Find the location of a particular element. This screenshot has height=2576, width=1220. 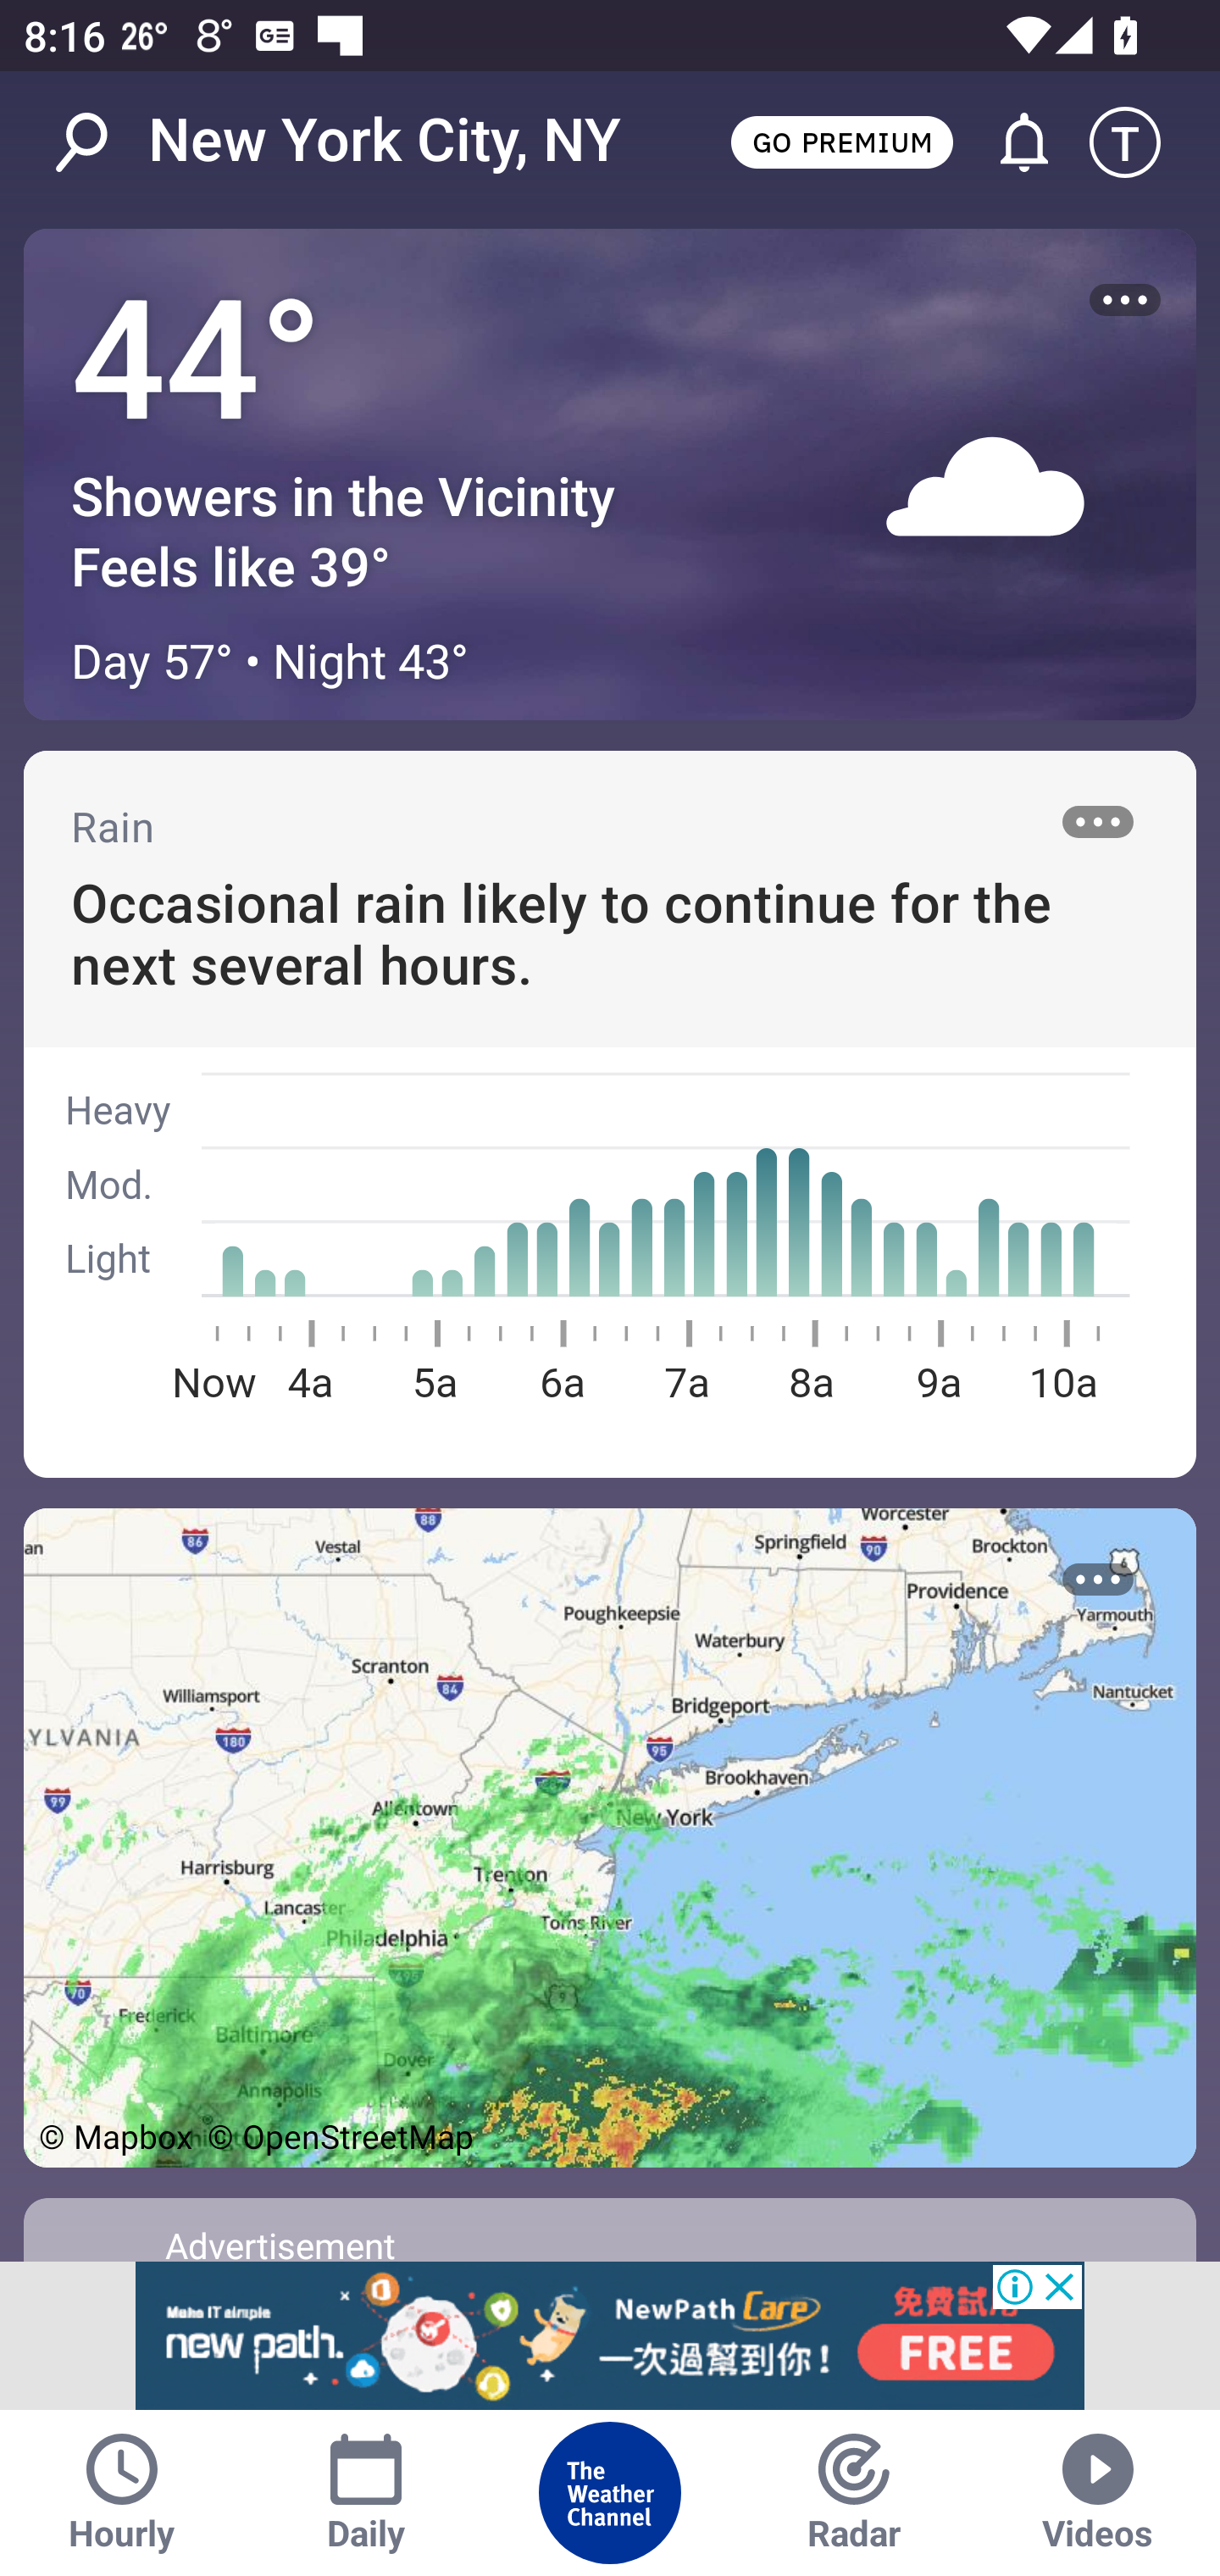

Go to Alerts and Notifications is located at coordinates (1009, 142).